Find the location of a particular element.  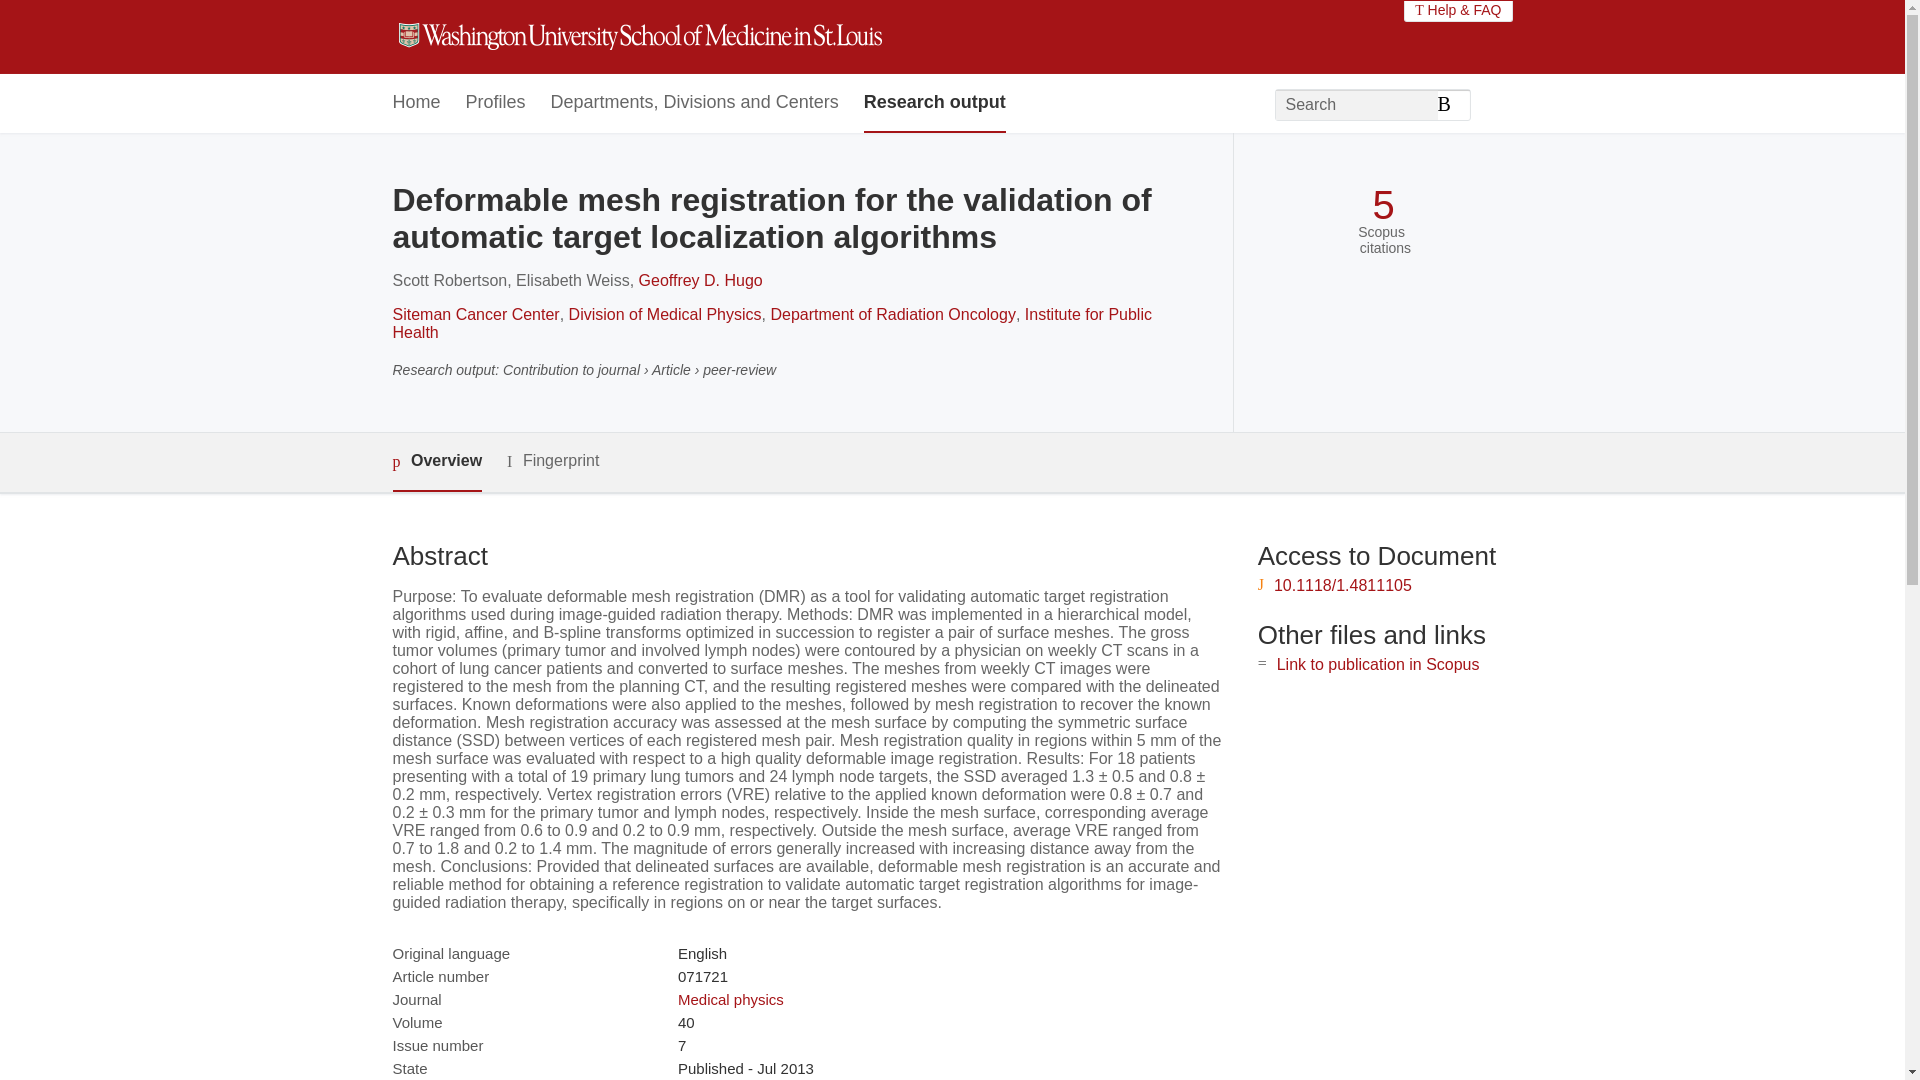

Department of Radiation Oncology is located at coordinates (892, 314).